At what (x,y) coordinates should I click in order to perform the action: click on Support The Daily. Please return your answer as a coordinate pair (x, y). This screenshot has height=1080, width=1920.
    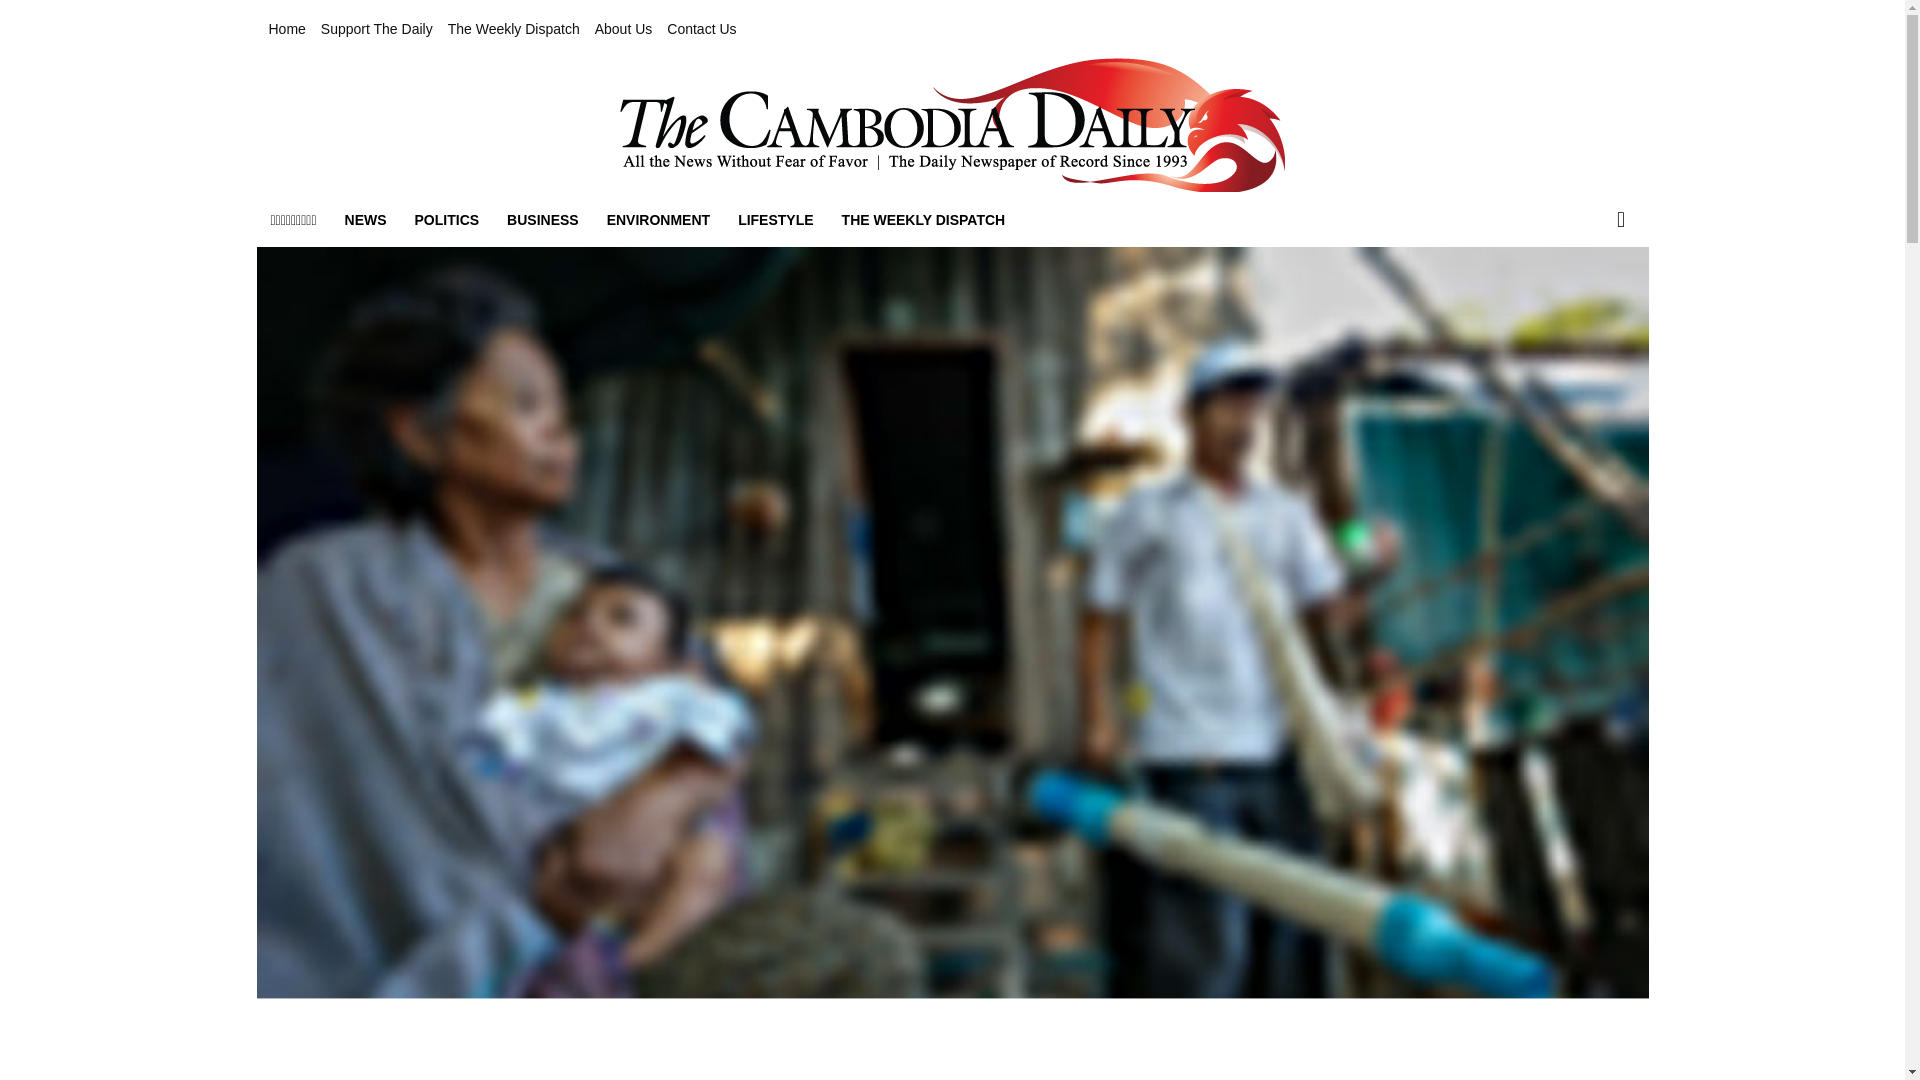
    Looking at the image, I should click on (376, 29).